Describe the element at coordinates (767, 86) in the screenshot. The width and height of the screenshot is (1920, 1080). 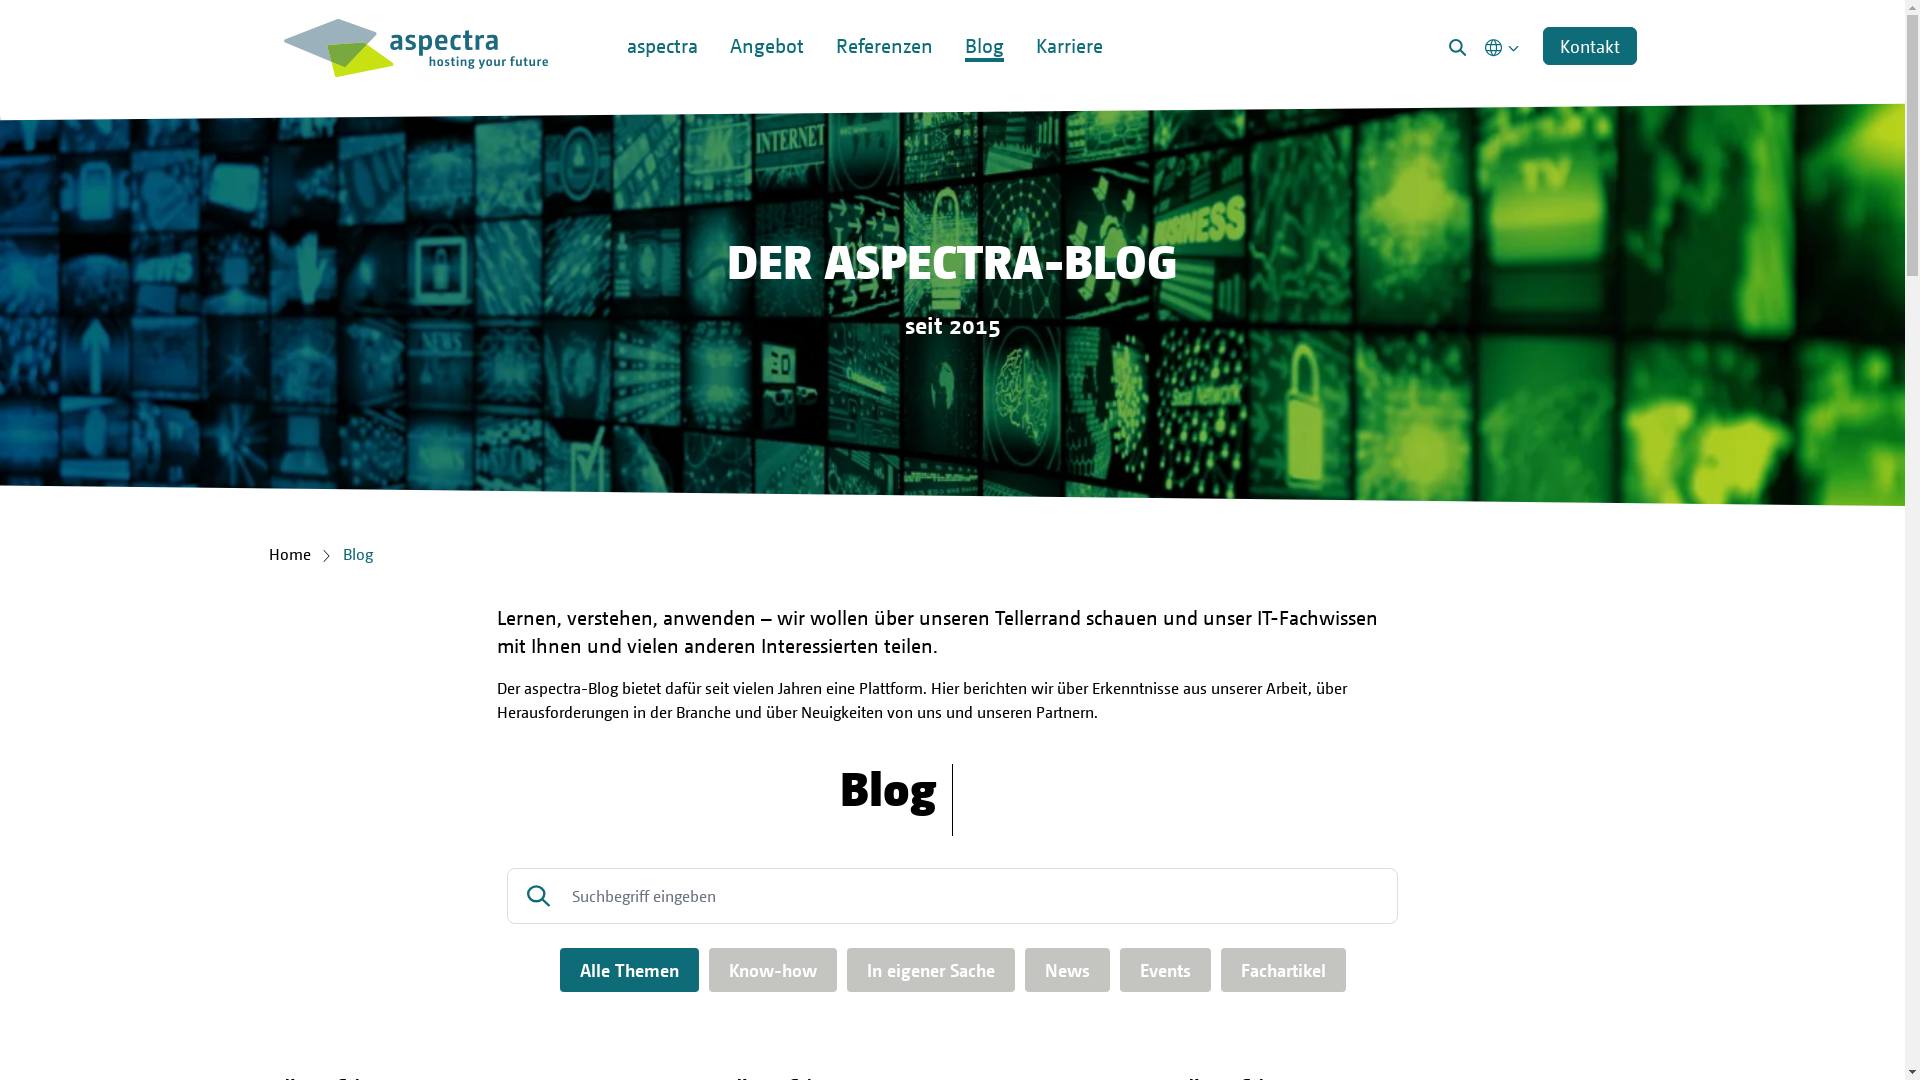
I see `Angebot` at that location.